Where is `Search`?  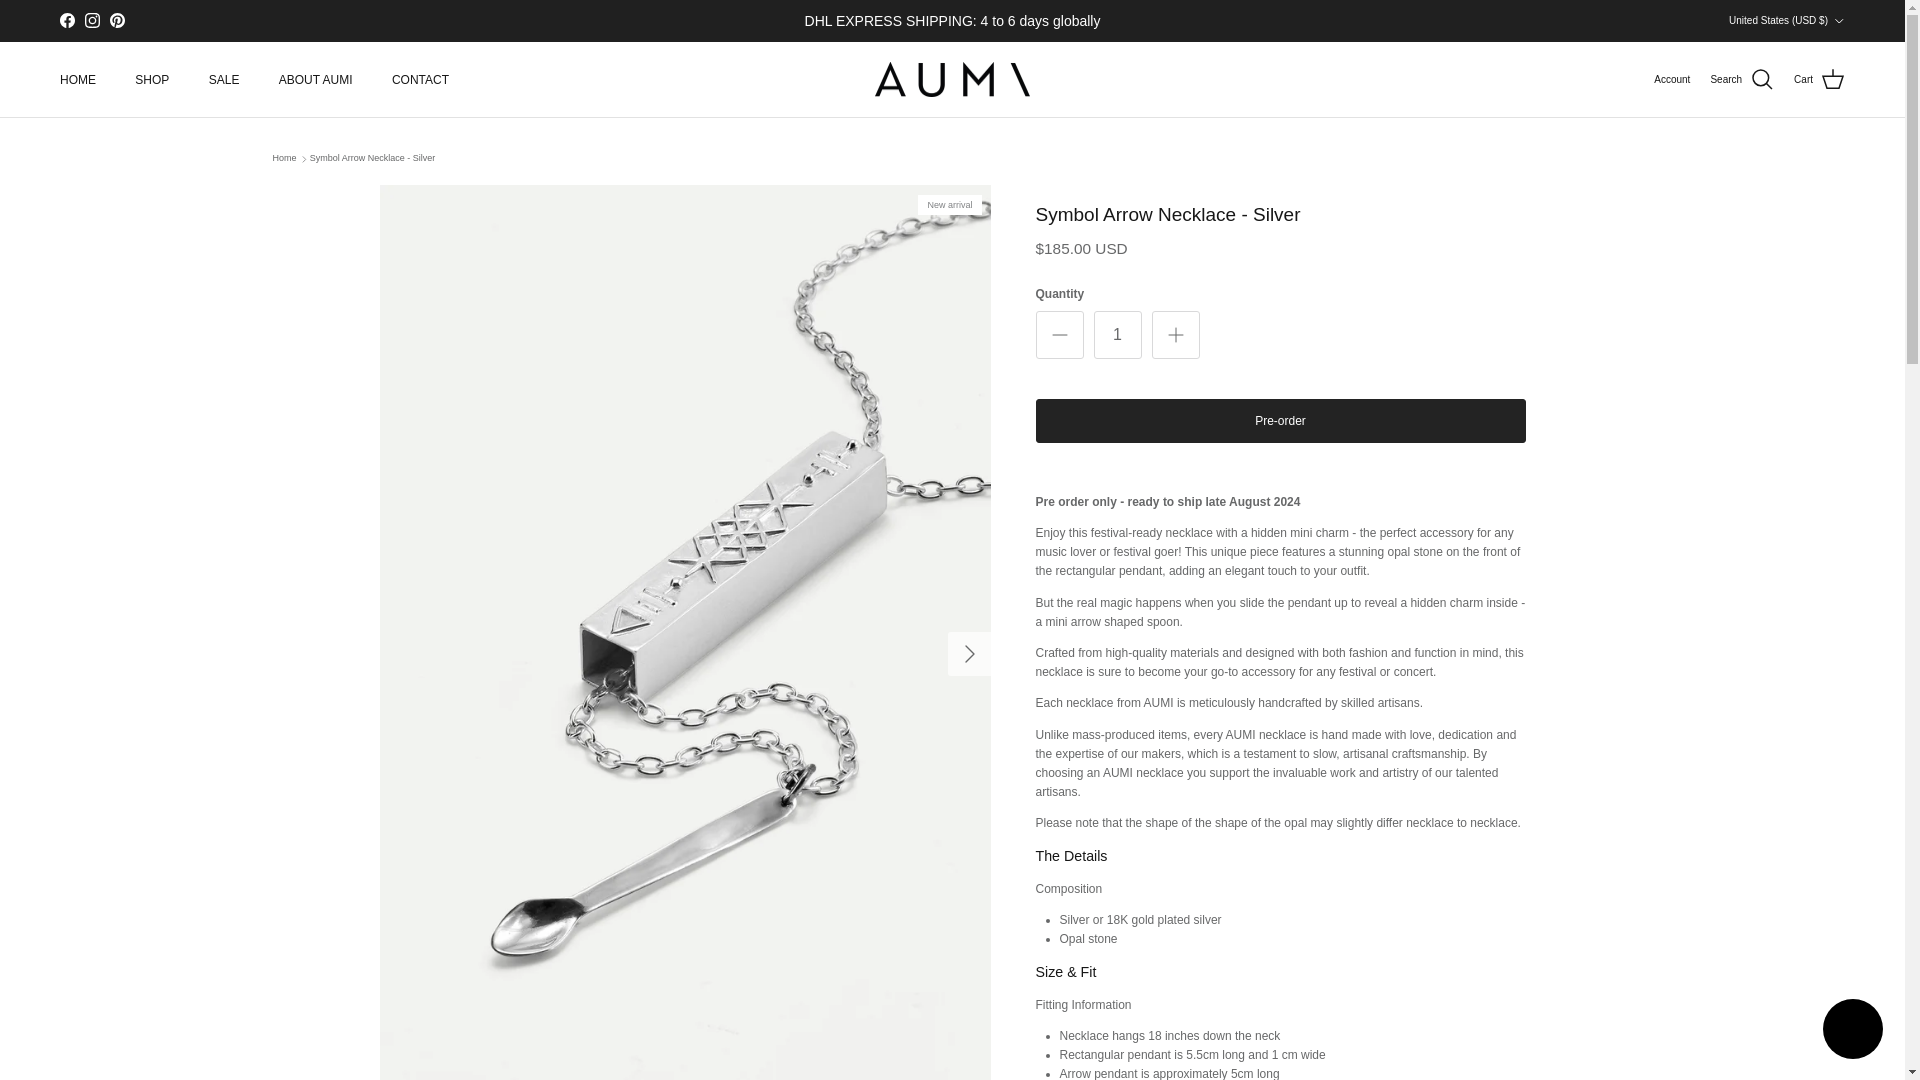
Search is located at coordinates (1742, 79).